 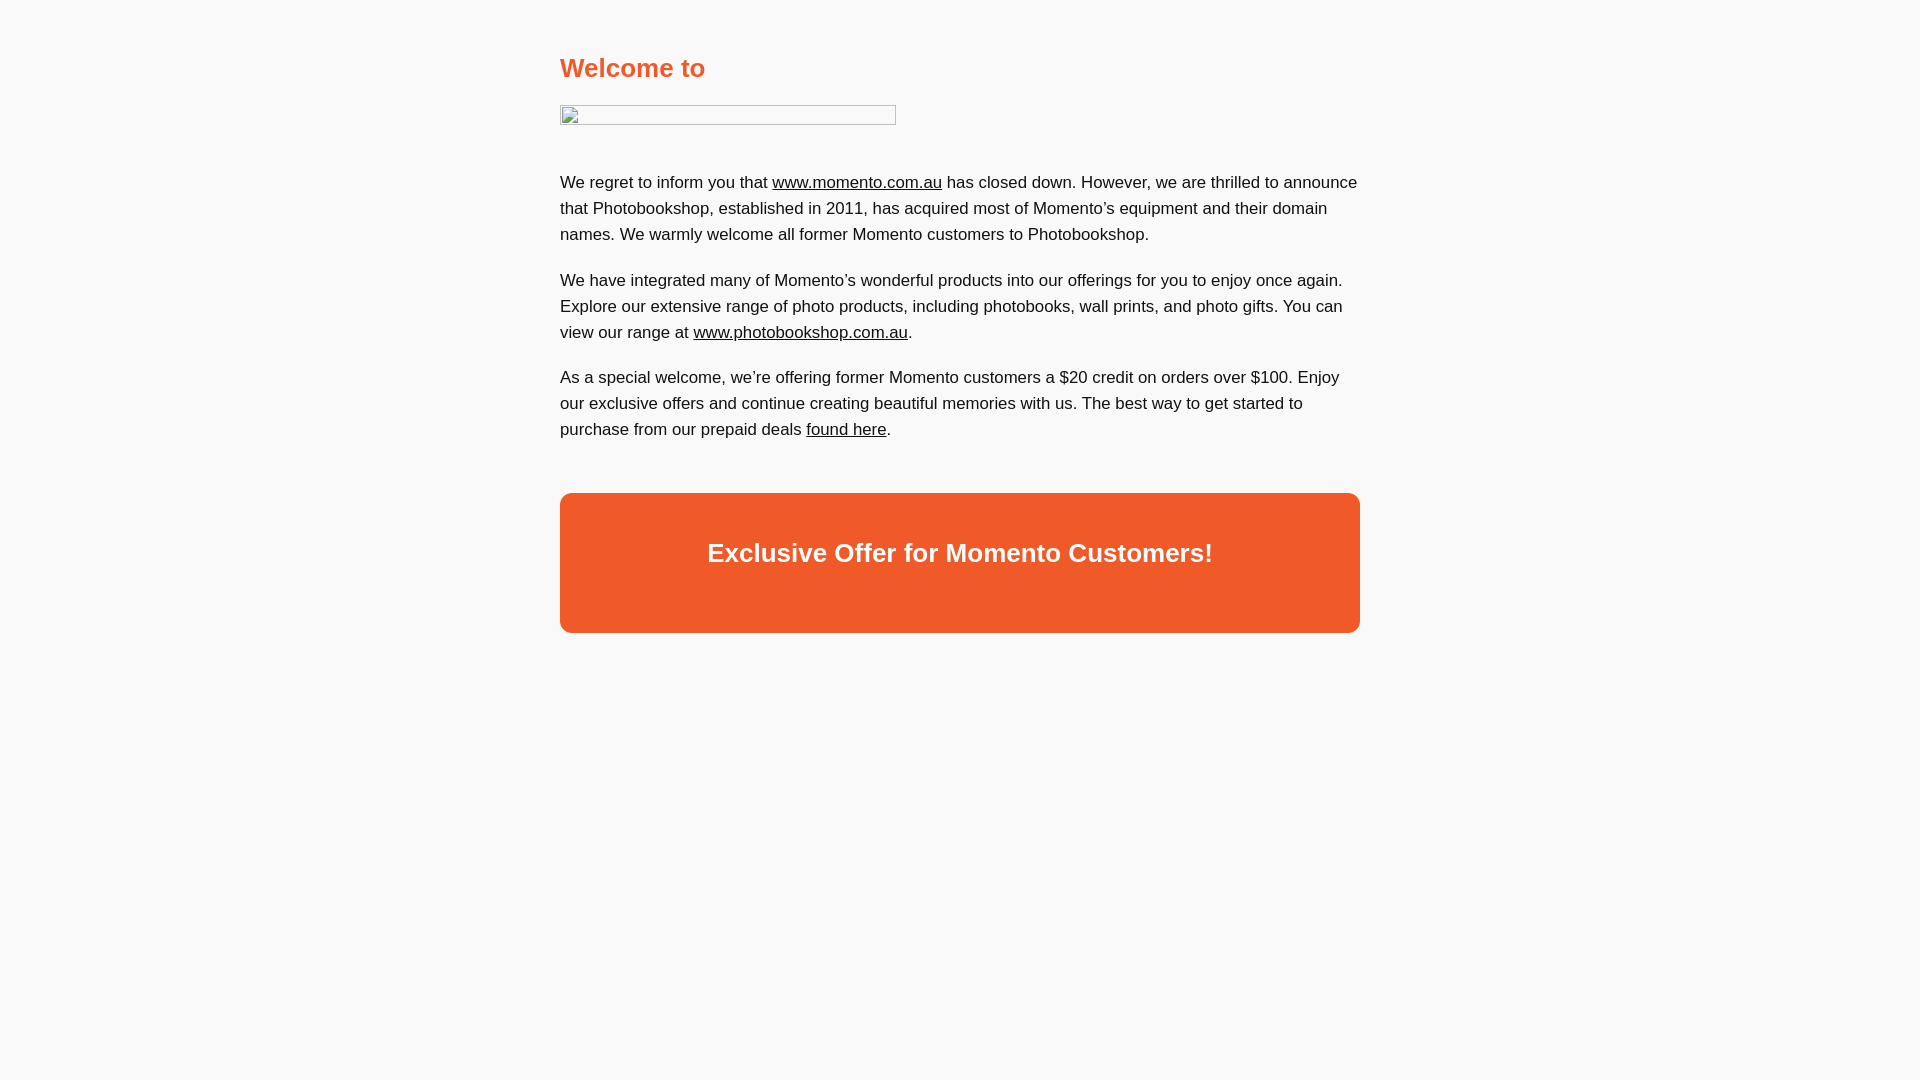 What do you see at coordinates (856, 182) in the screenshot?
I see `www.momento.com.au` at bounding box center [856, 182].